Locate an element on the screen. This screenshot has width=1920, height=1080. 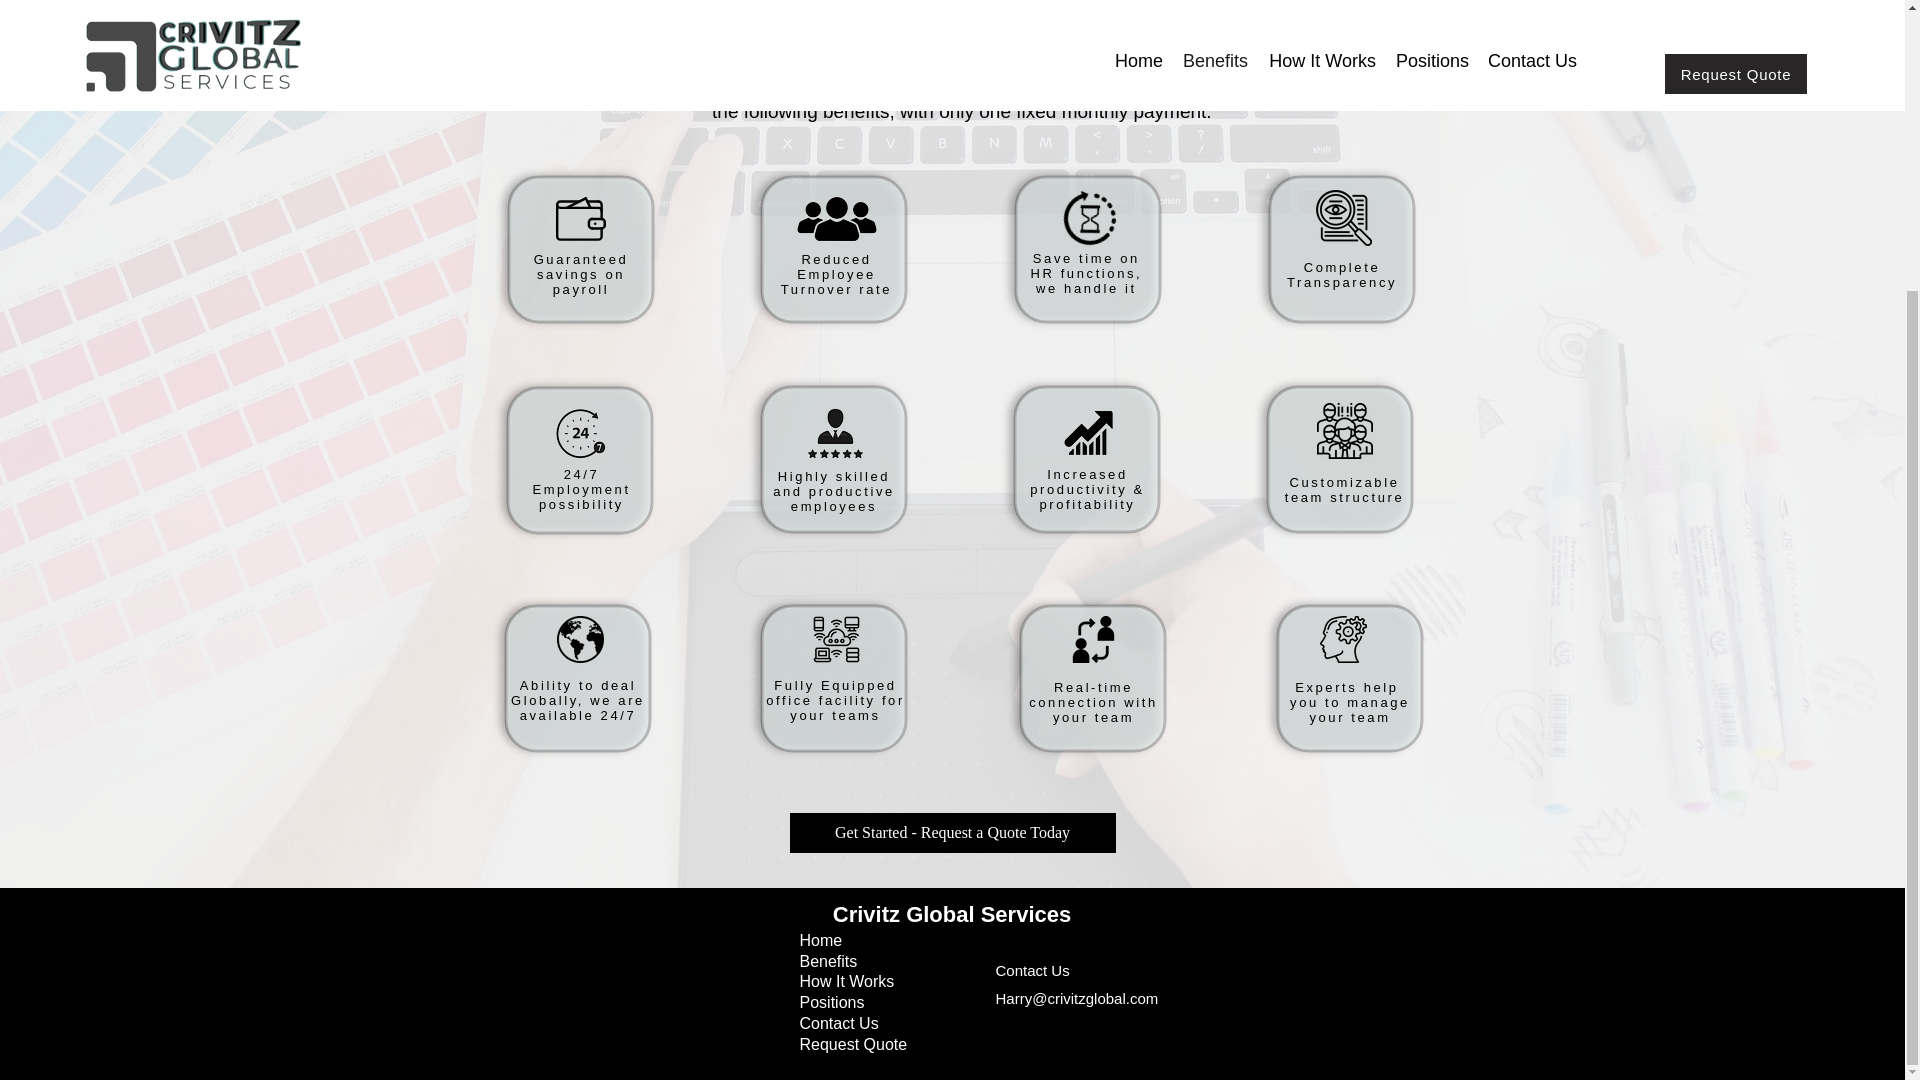
Benefits is located at coordinates (829, 960).